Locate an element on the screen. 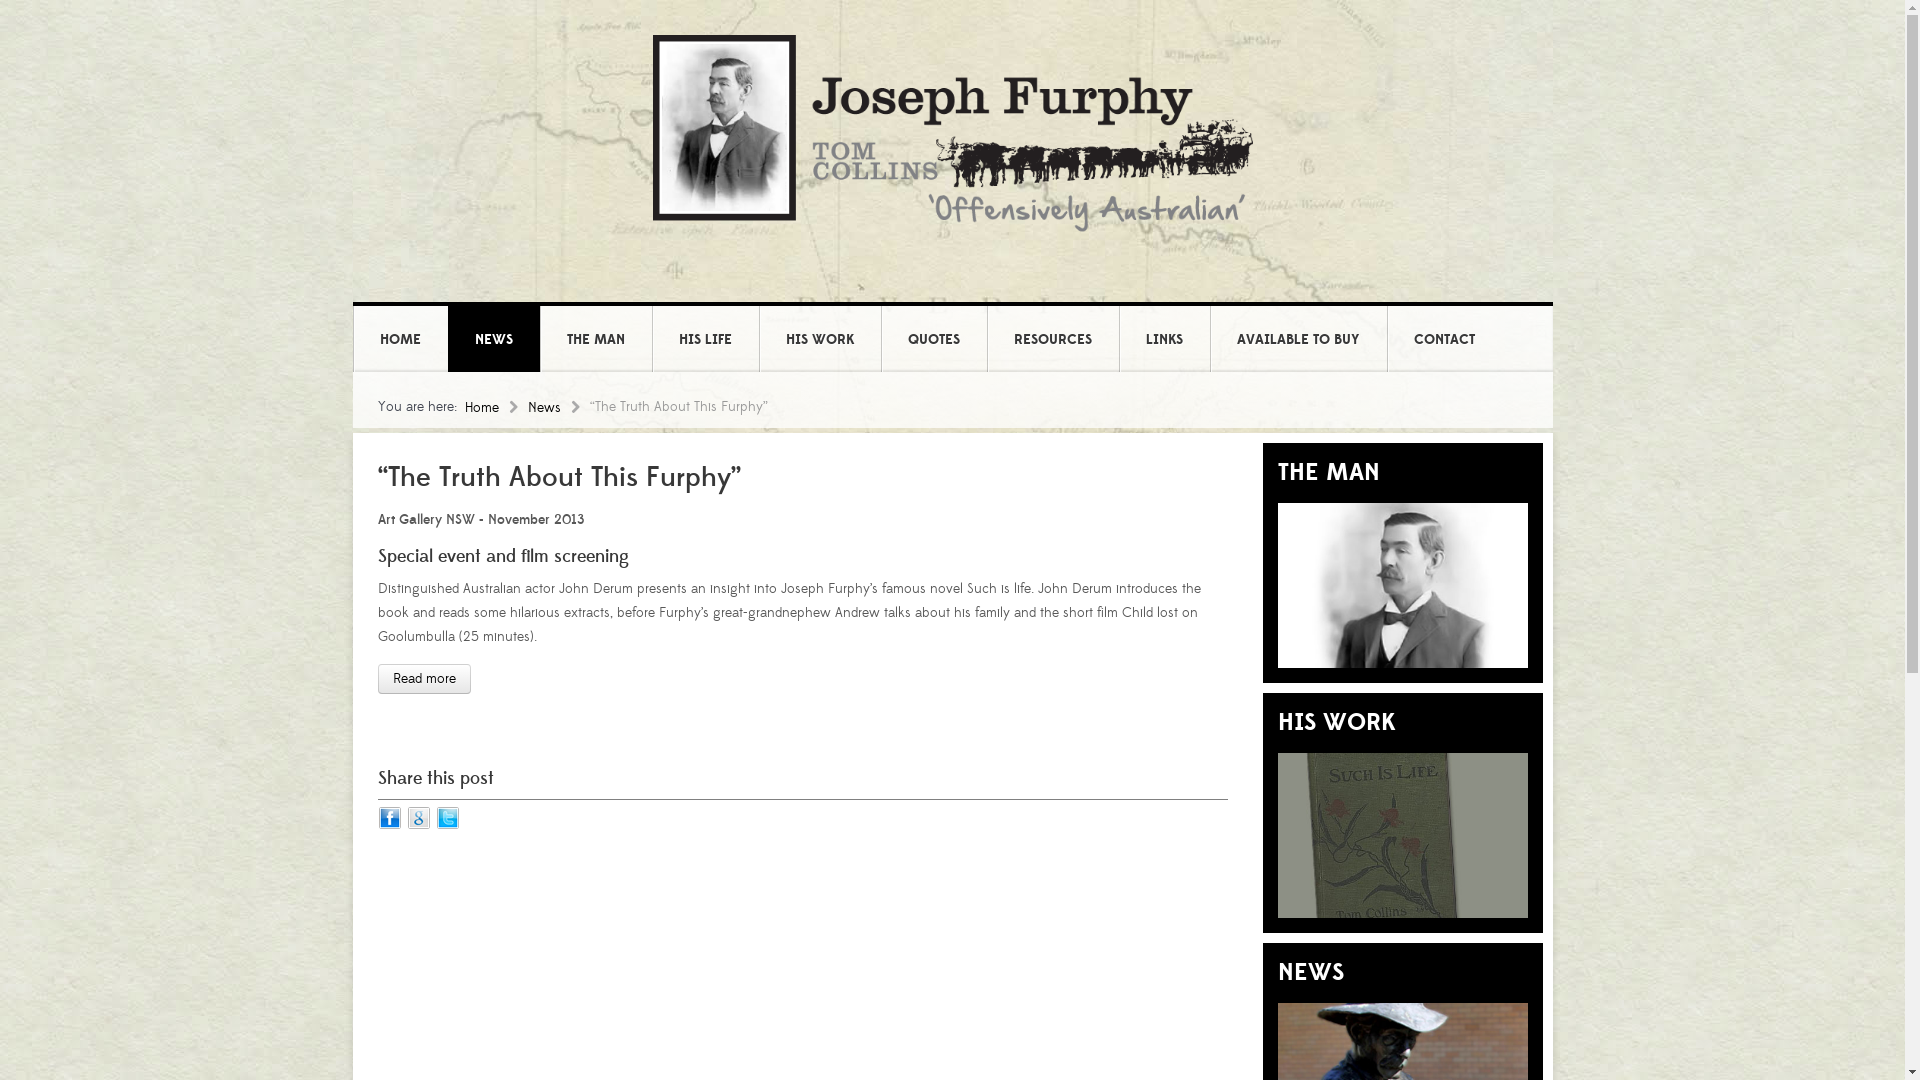 The width and height of the screenshot is (1920, 1080). Submit to Facebook is located at coordinates (390, 817).